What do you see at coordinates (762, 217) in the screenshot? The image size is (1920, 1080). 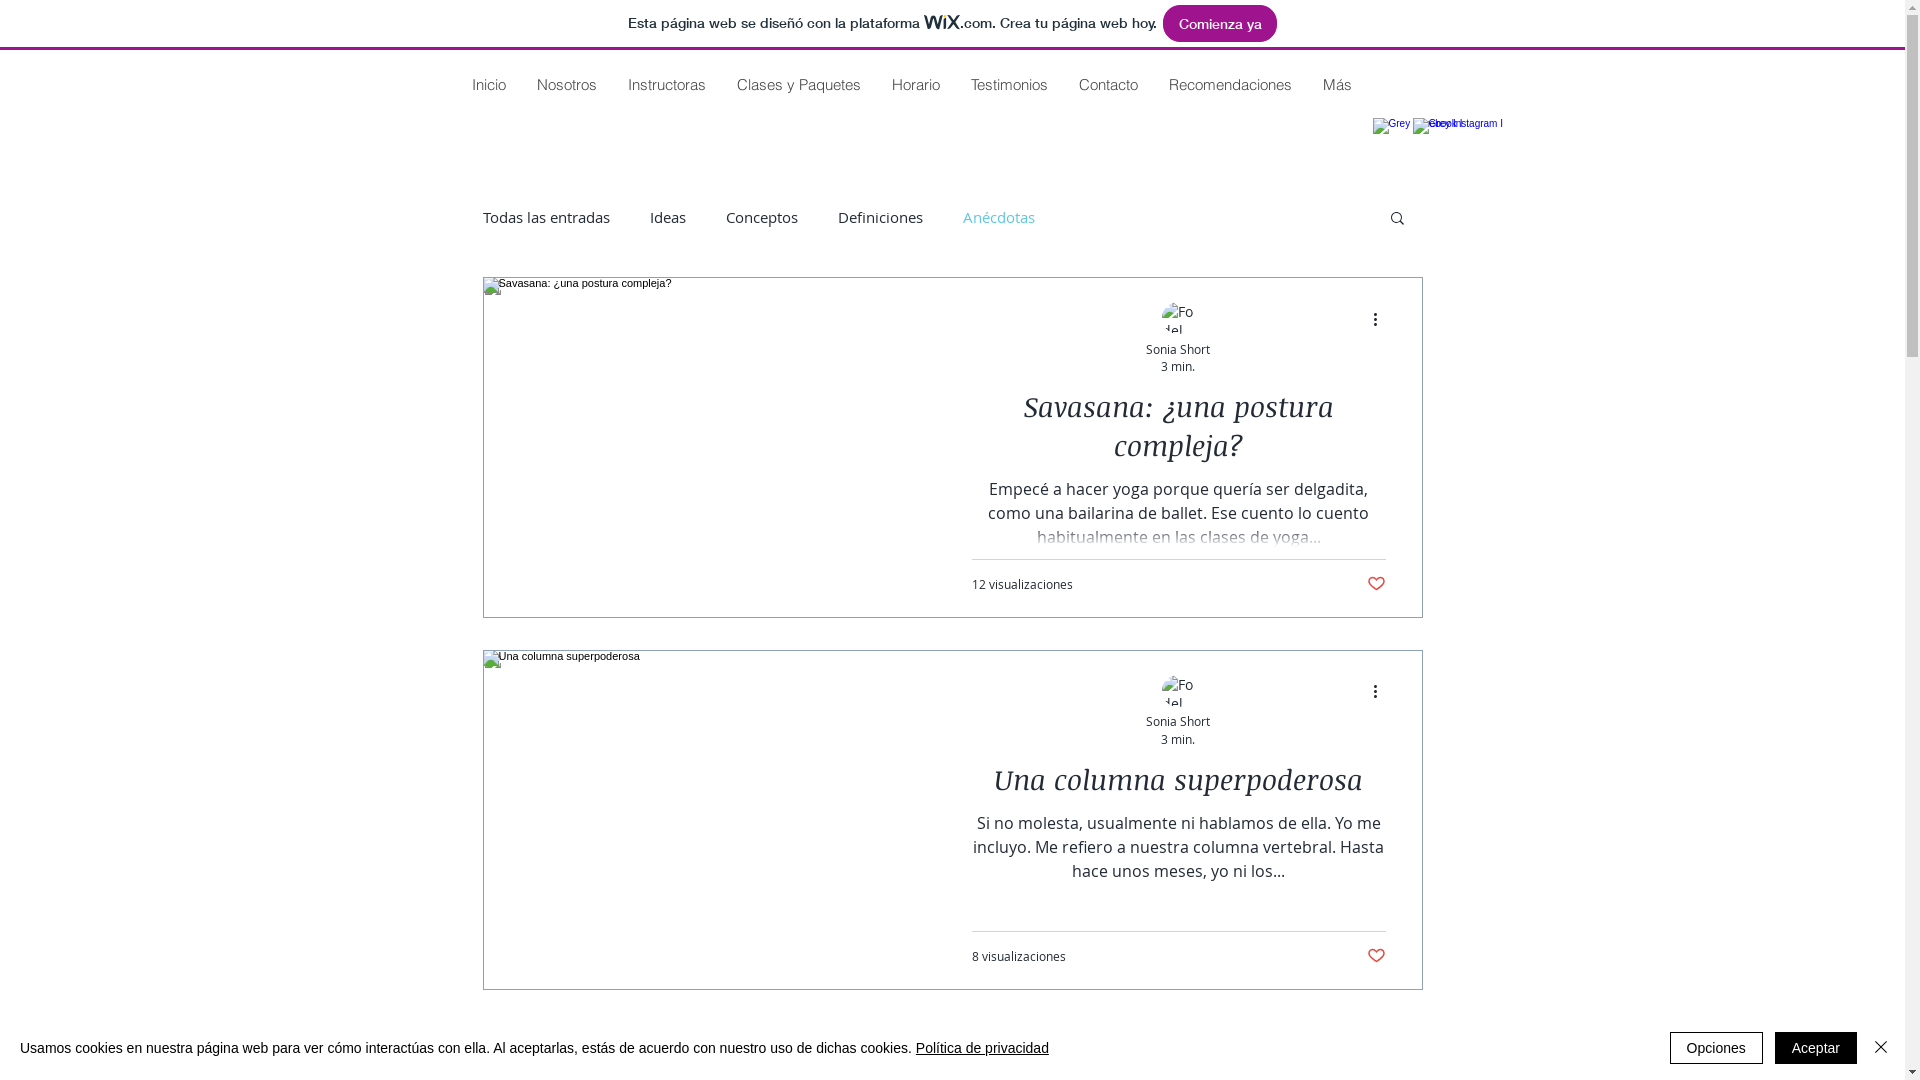 I see `Conceptos` at bounding box center [762, 217].